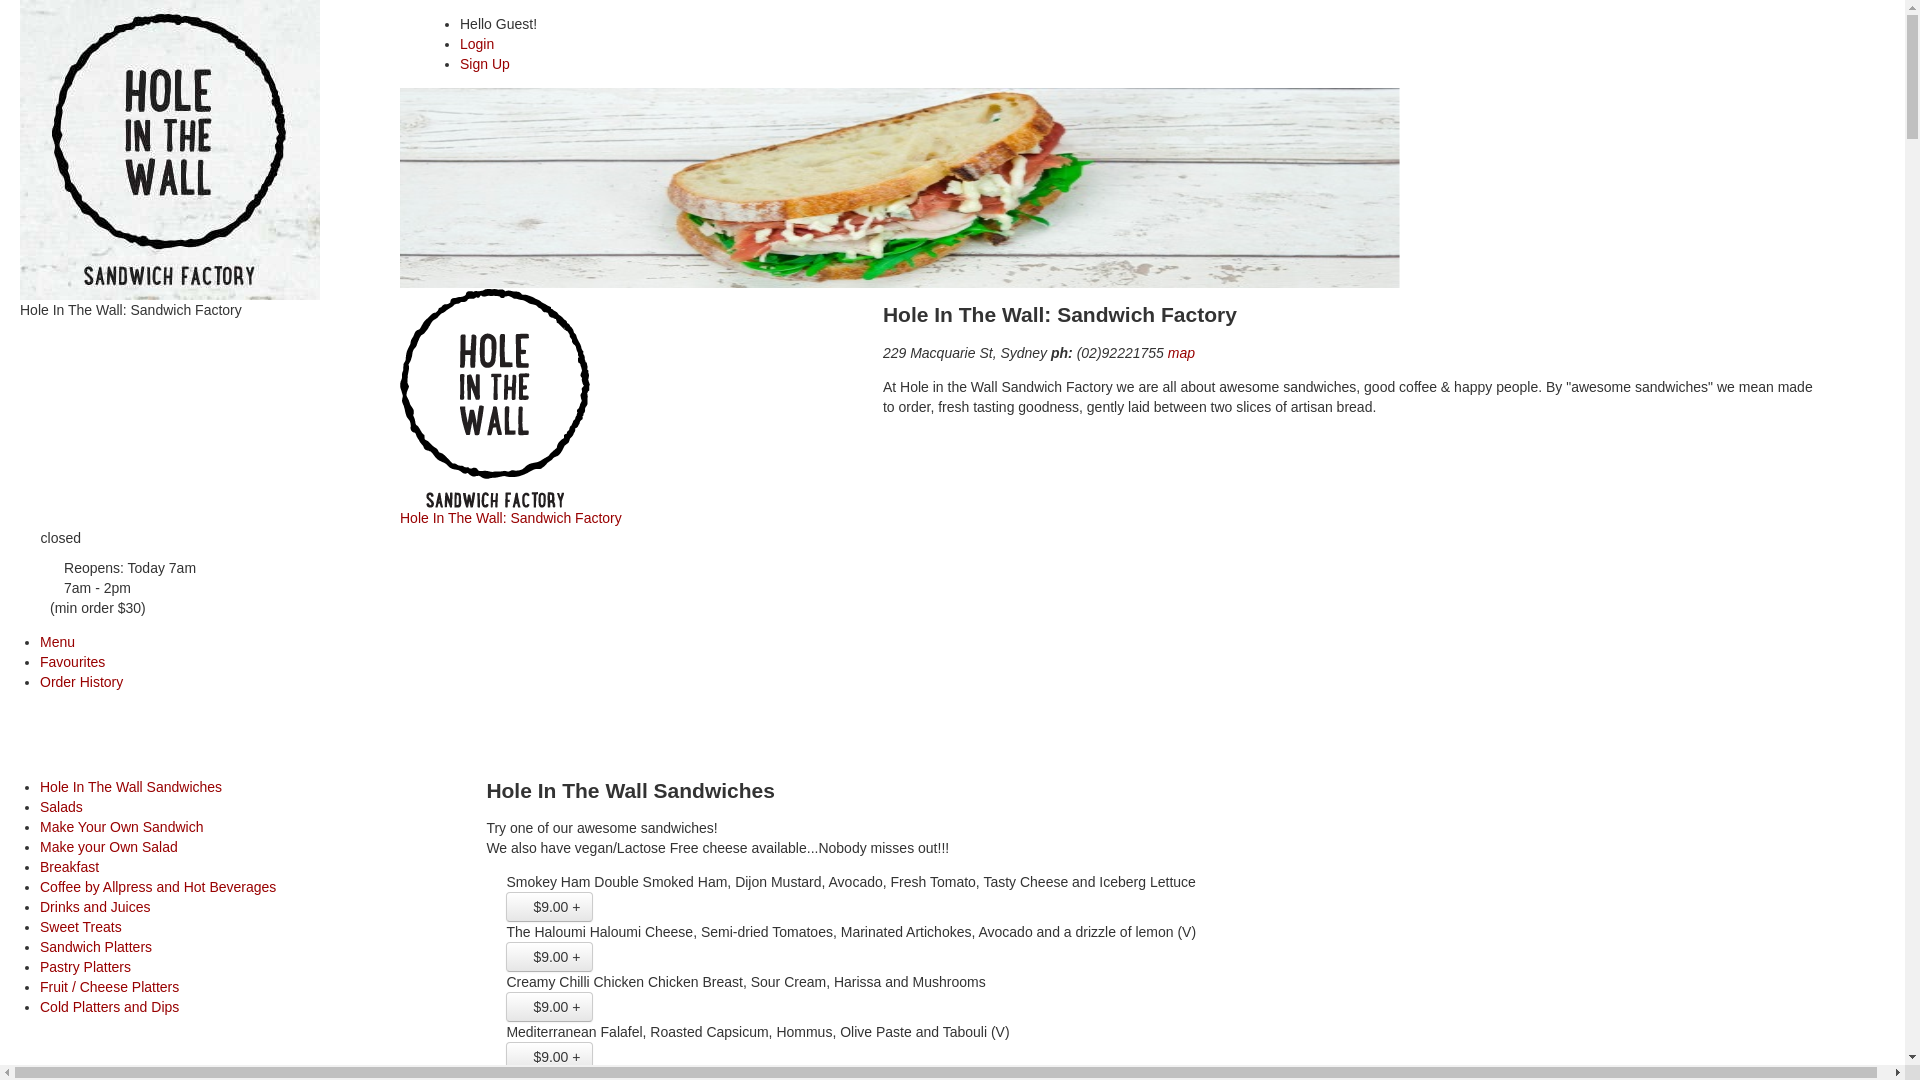  What do you see at coordinates (131, 787) in the screenshot?
I see `Hole In The Wall Sandwiches` at bounding box center [131, 787].